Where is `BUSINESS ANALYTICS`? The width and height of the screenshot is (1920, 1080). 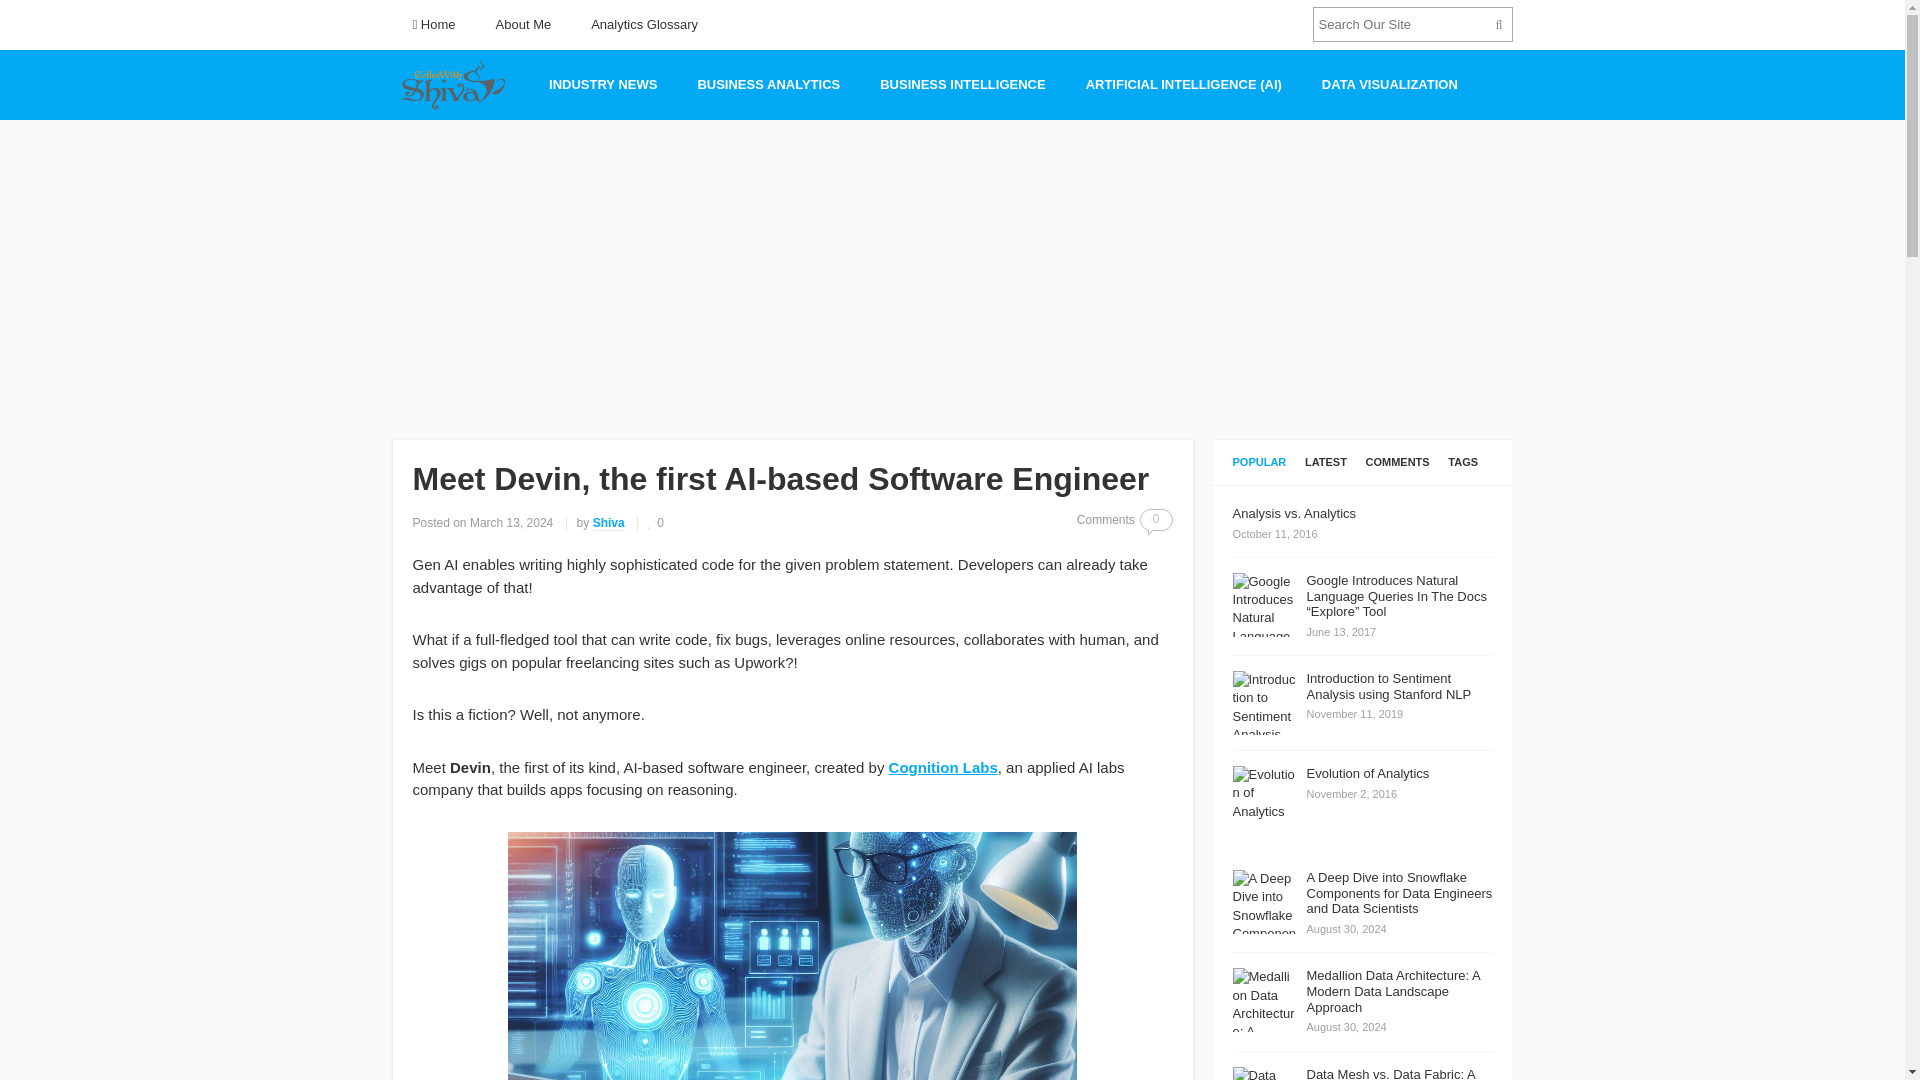
BUSINESS ANALYTICS is located at coordinates (768, 84).